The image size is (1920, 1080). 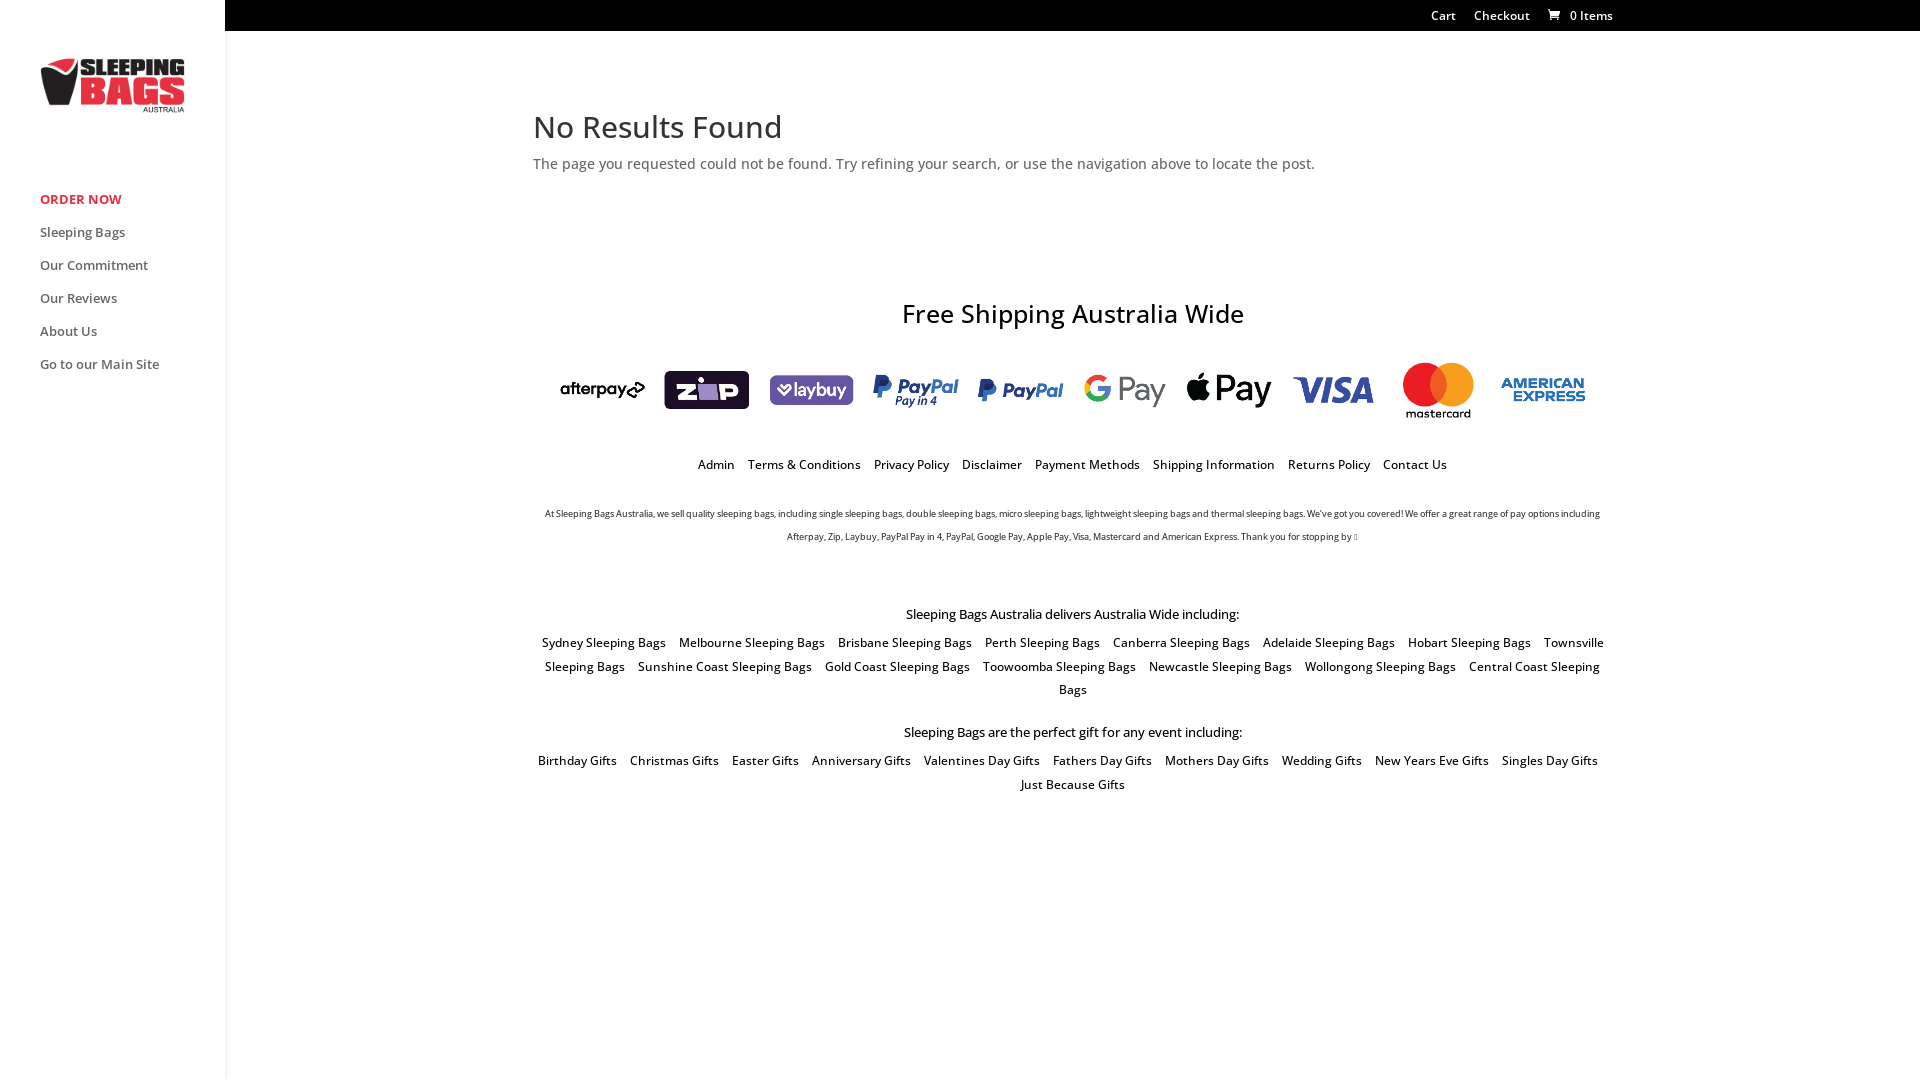 I want to click on Hobart Sleeping Bags, so click(x=1470, y=642).